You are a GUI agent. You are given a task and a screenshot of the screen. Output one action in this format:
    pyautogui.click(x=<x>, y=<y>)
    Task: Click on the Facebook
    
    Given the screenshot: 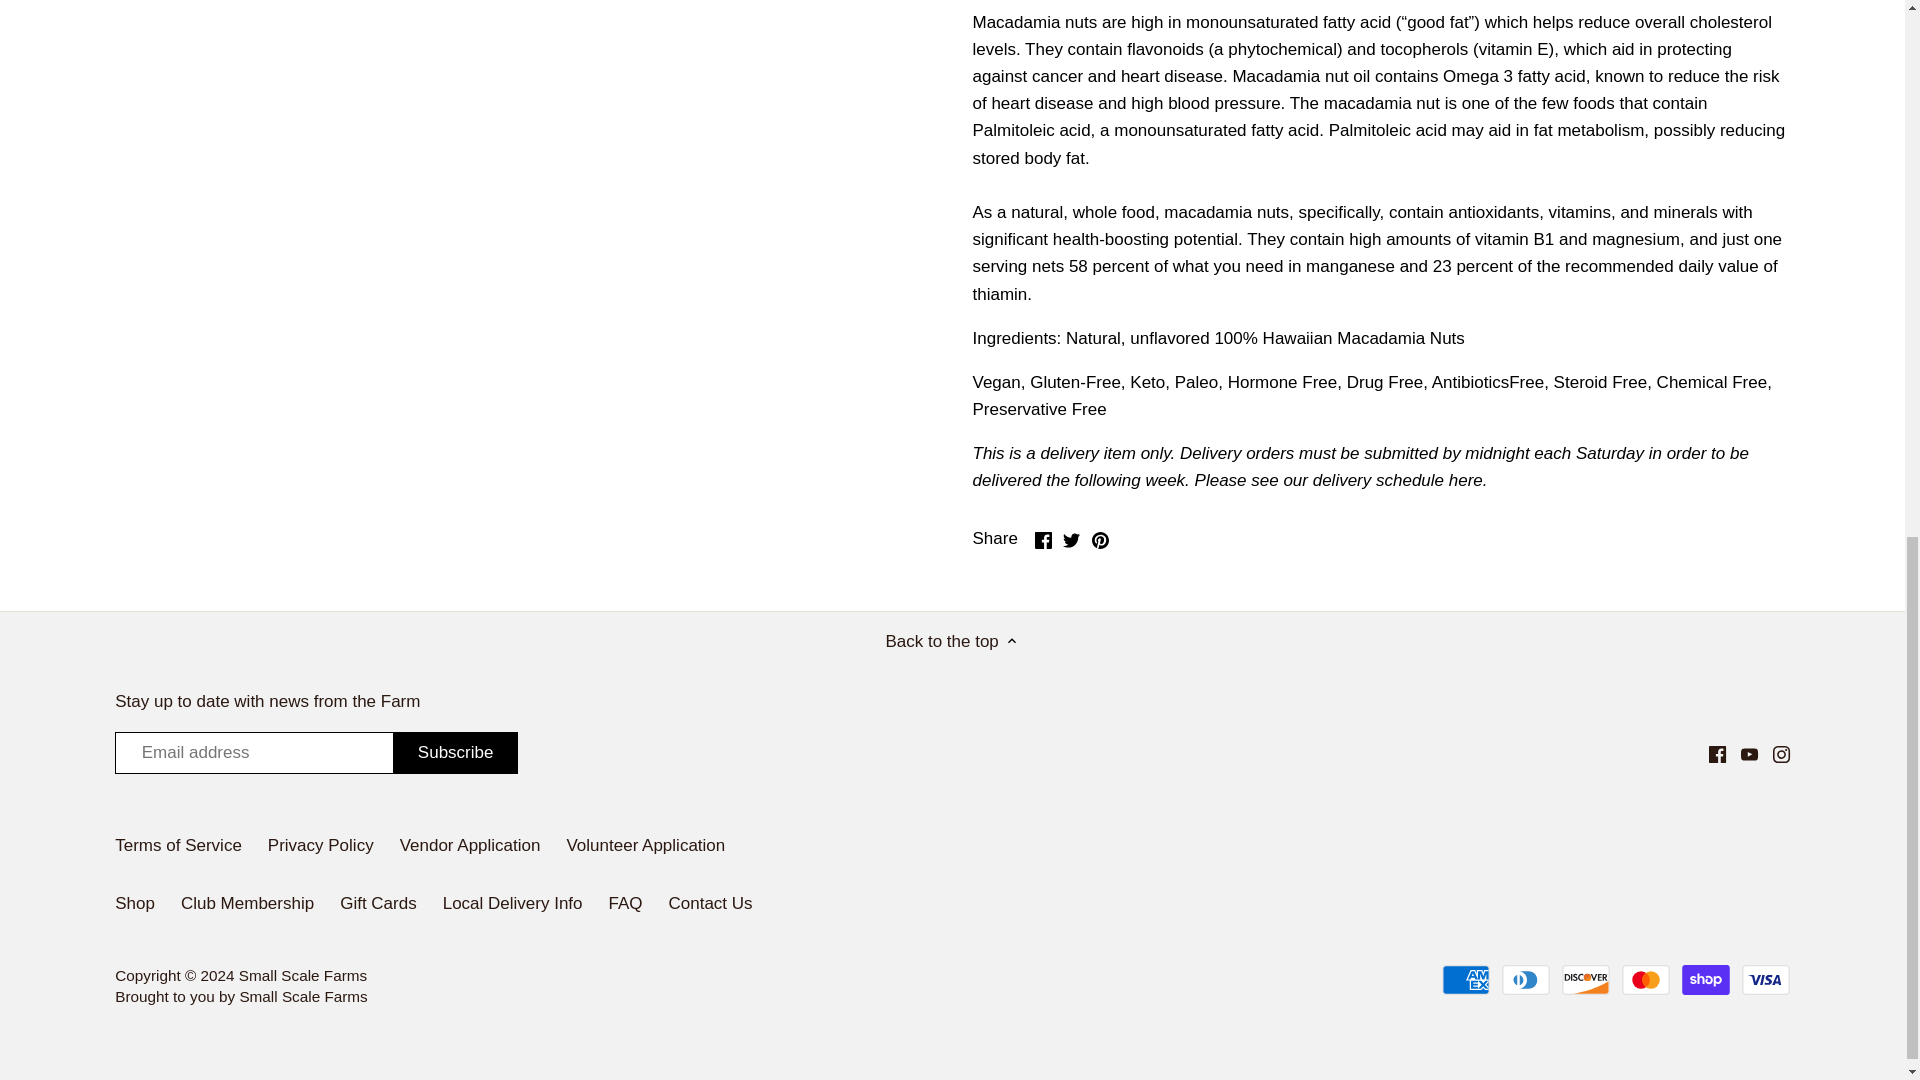 What is the action you would take?
    pyautogui.click(x=1042, y=540)
    